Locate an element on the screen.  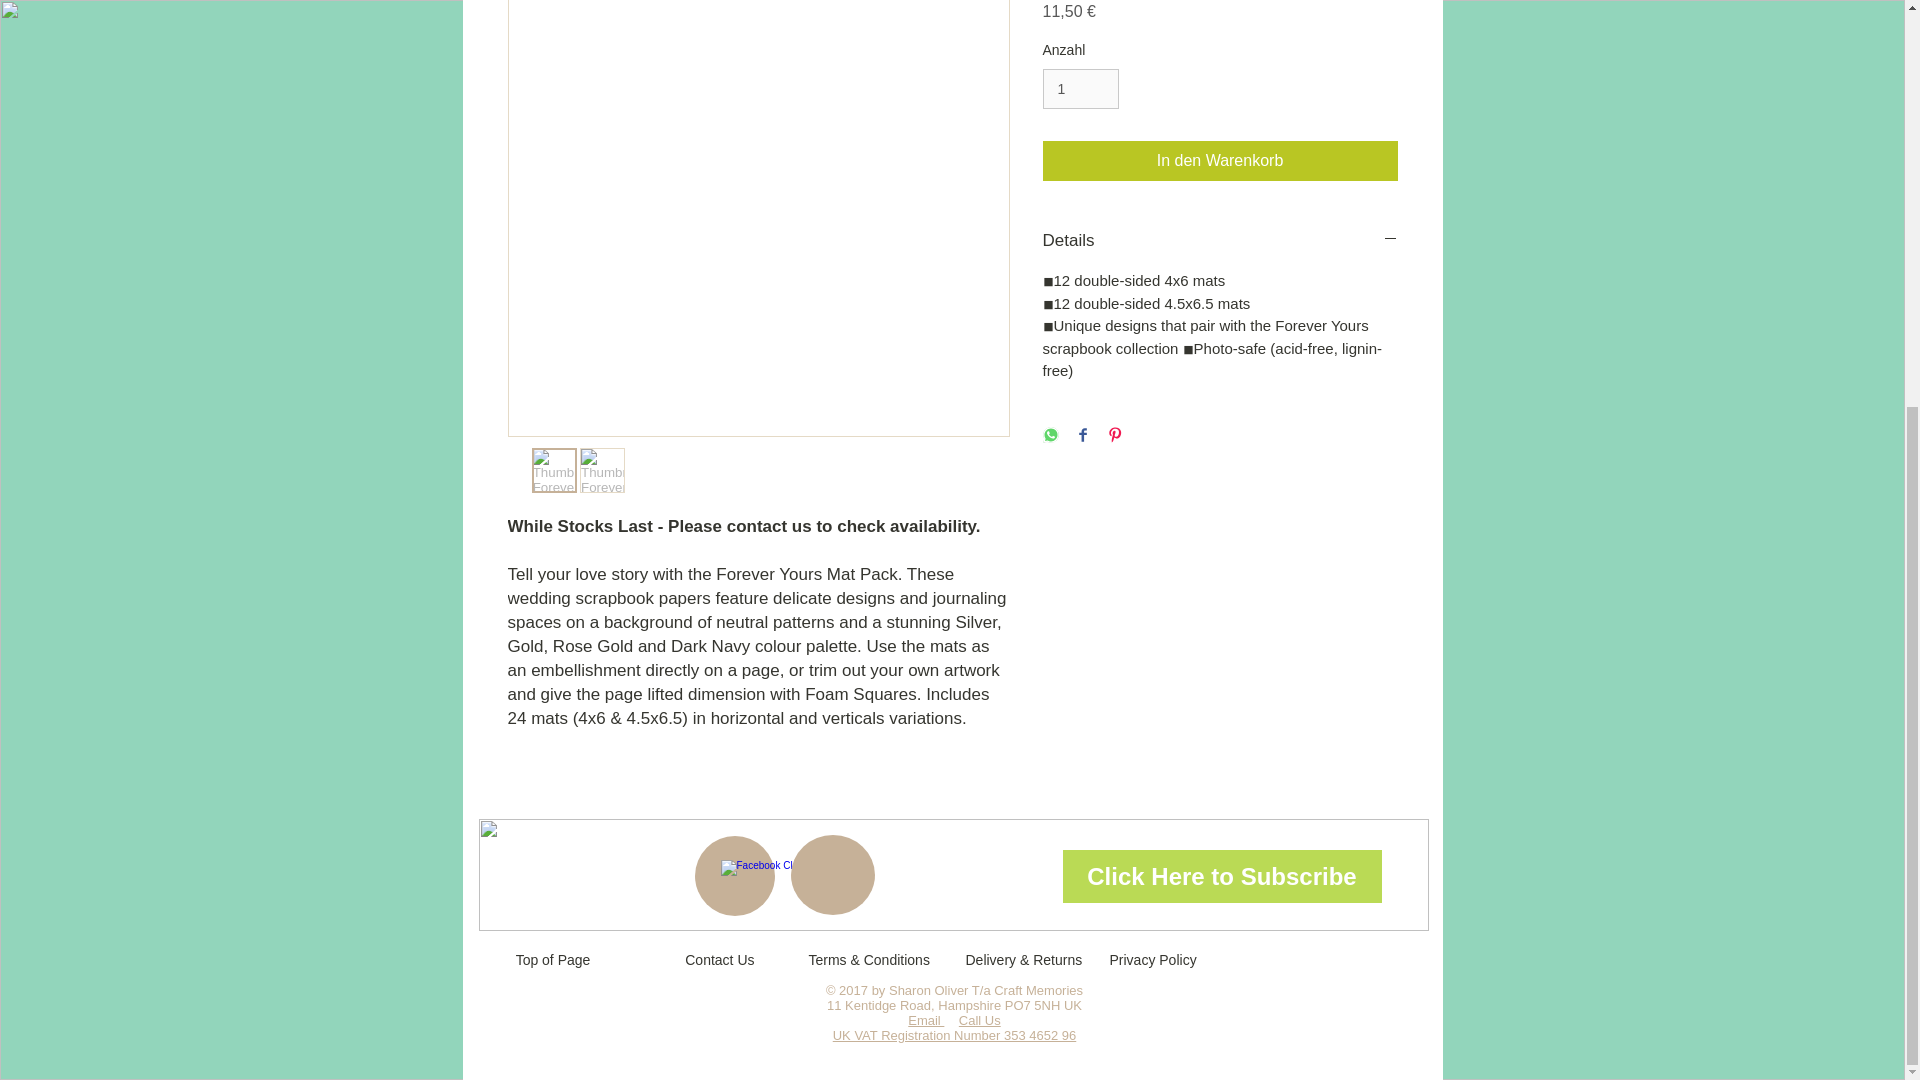
Call Us is located at coordinates (979, 1020).